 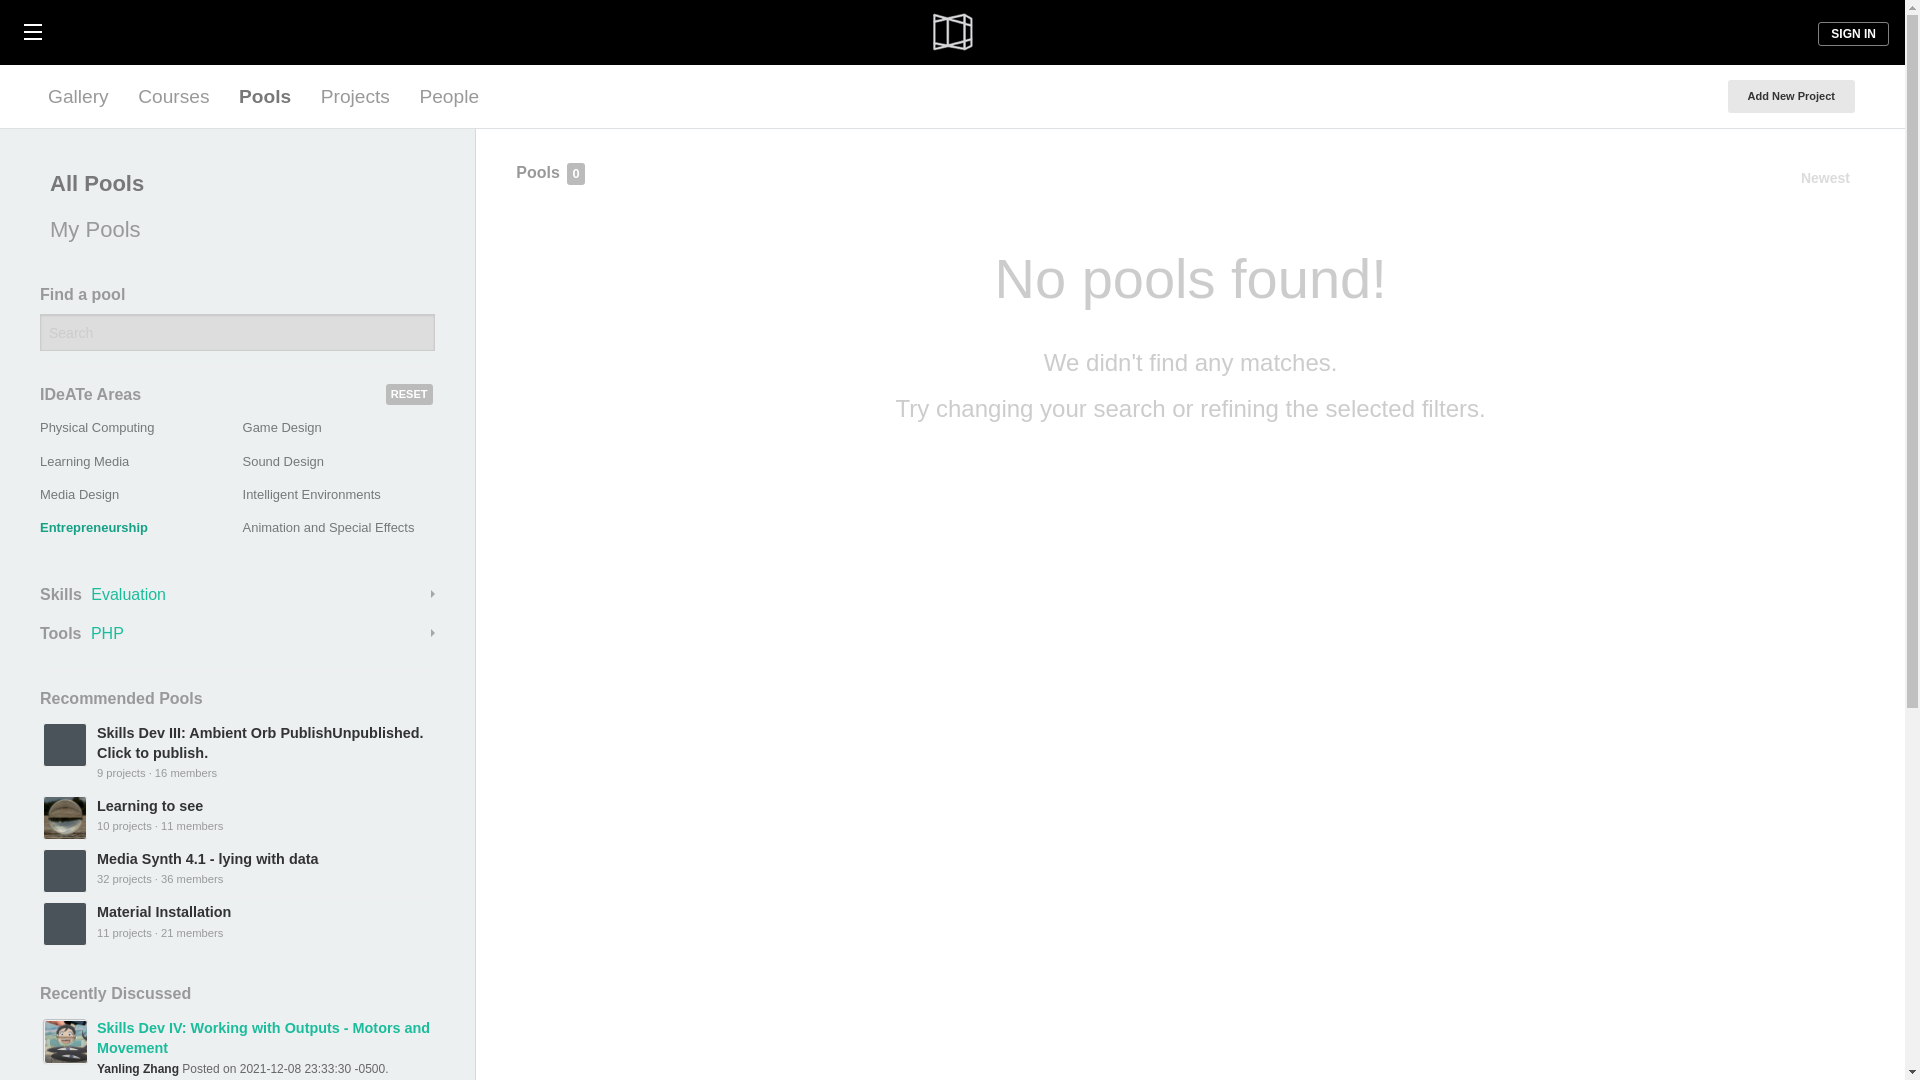 What do you see at coordinates (78, 96) in the screenshot?
I see `Gallery` at bounding box center [78, 96].